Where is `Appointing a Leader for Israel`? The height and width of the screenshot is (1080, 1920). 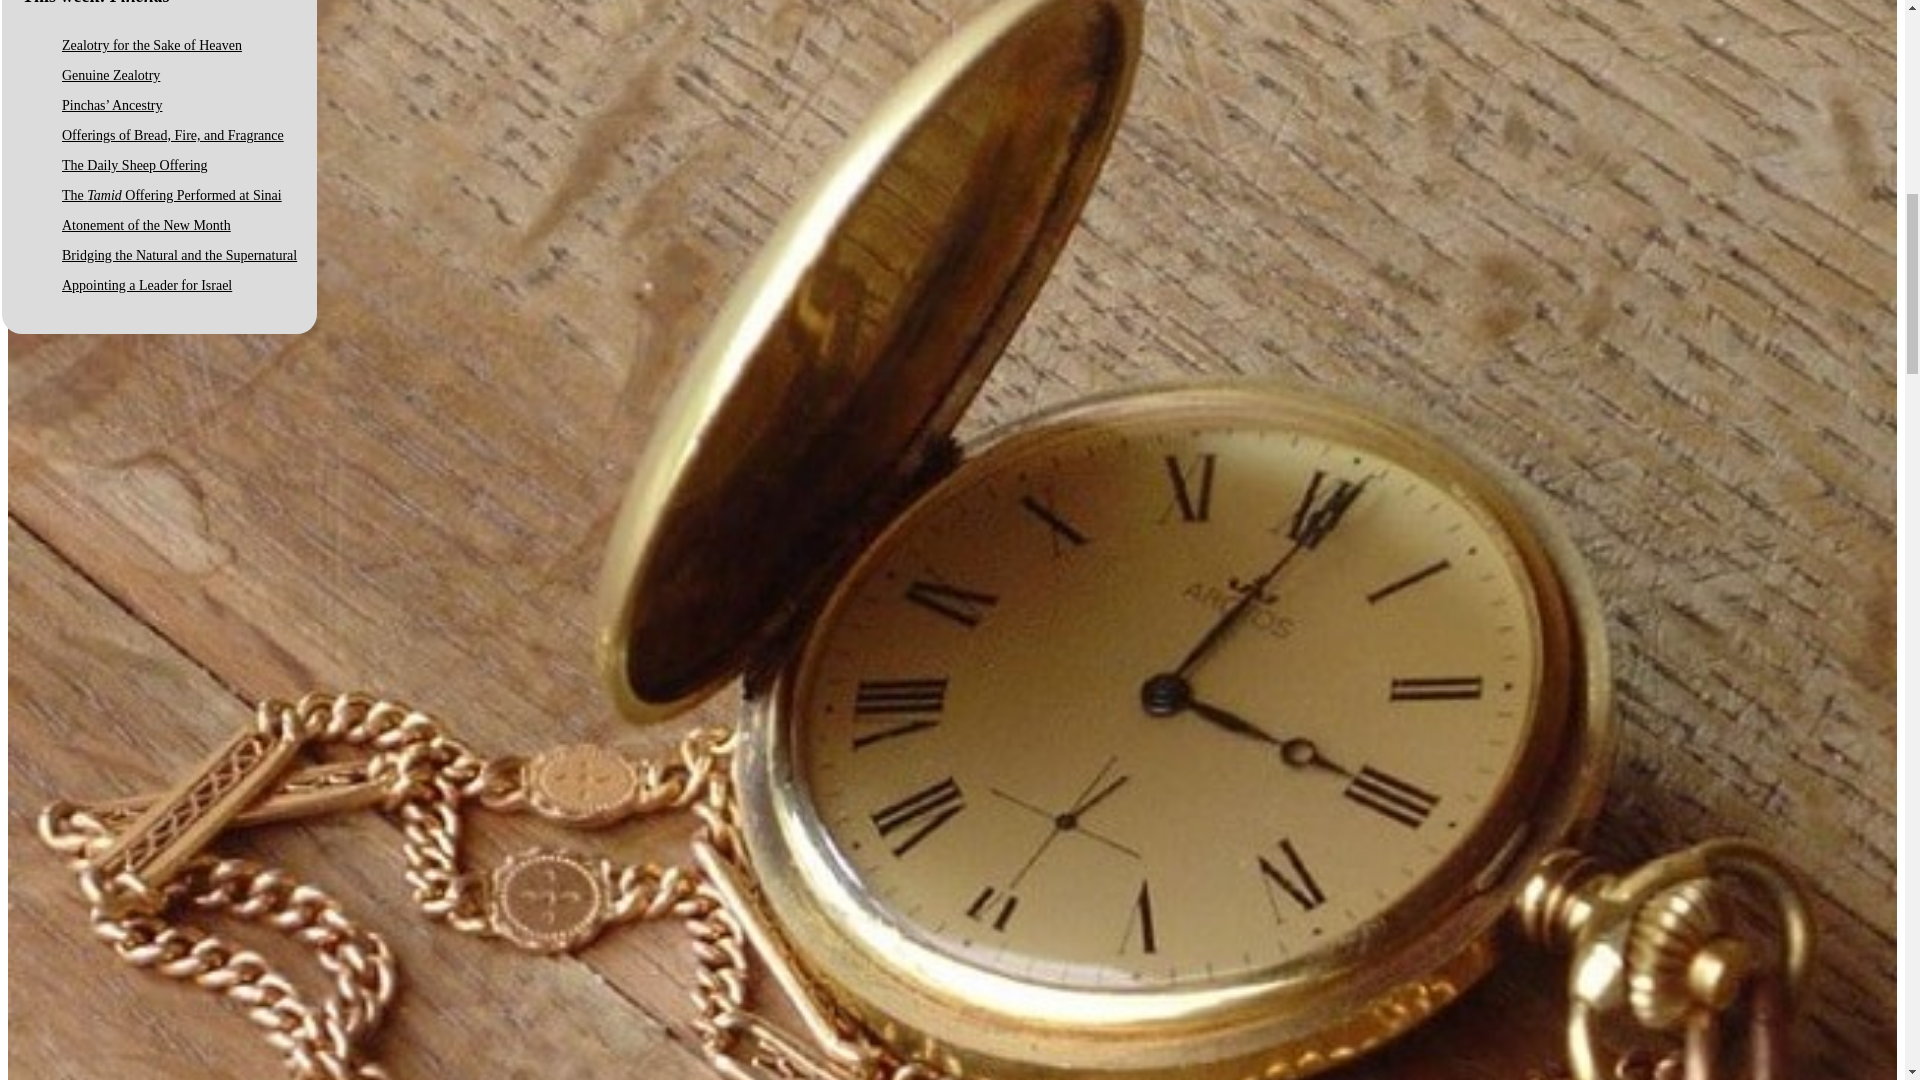
Appointing a Leader for Israel is located at coordinates (146, 284).